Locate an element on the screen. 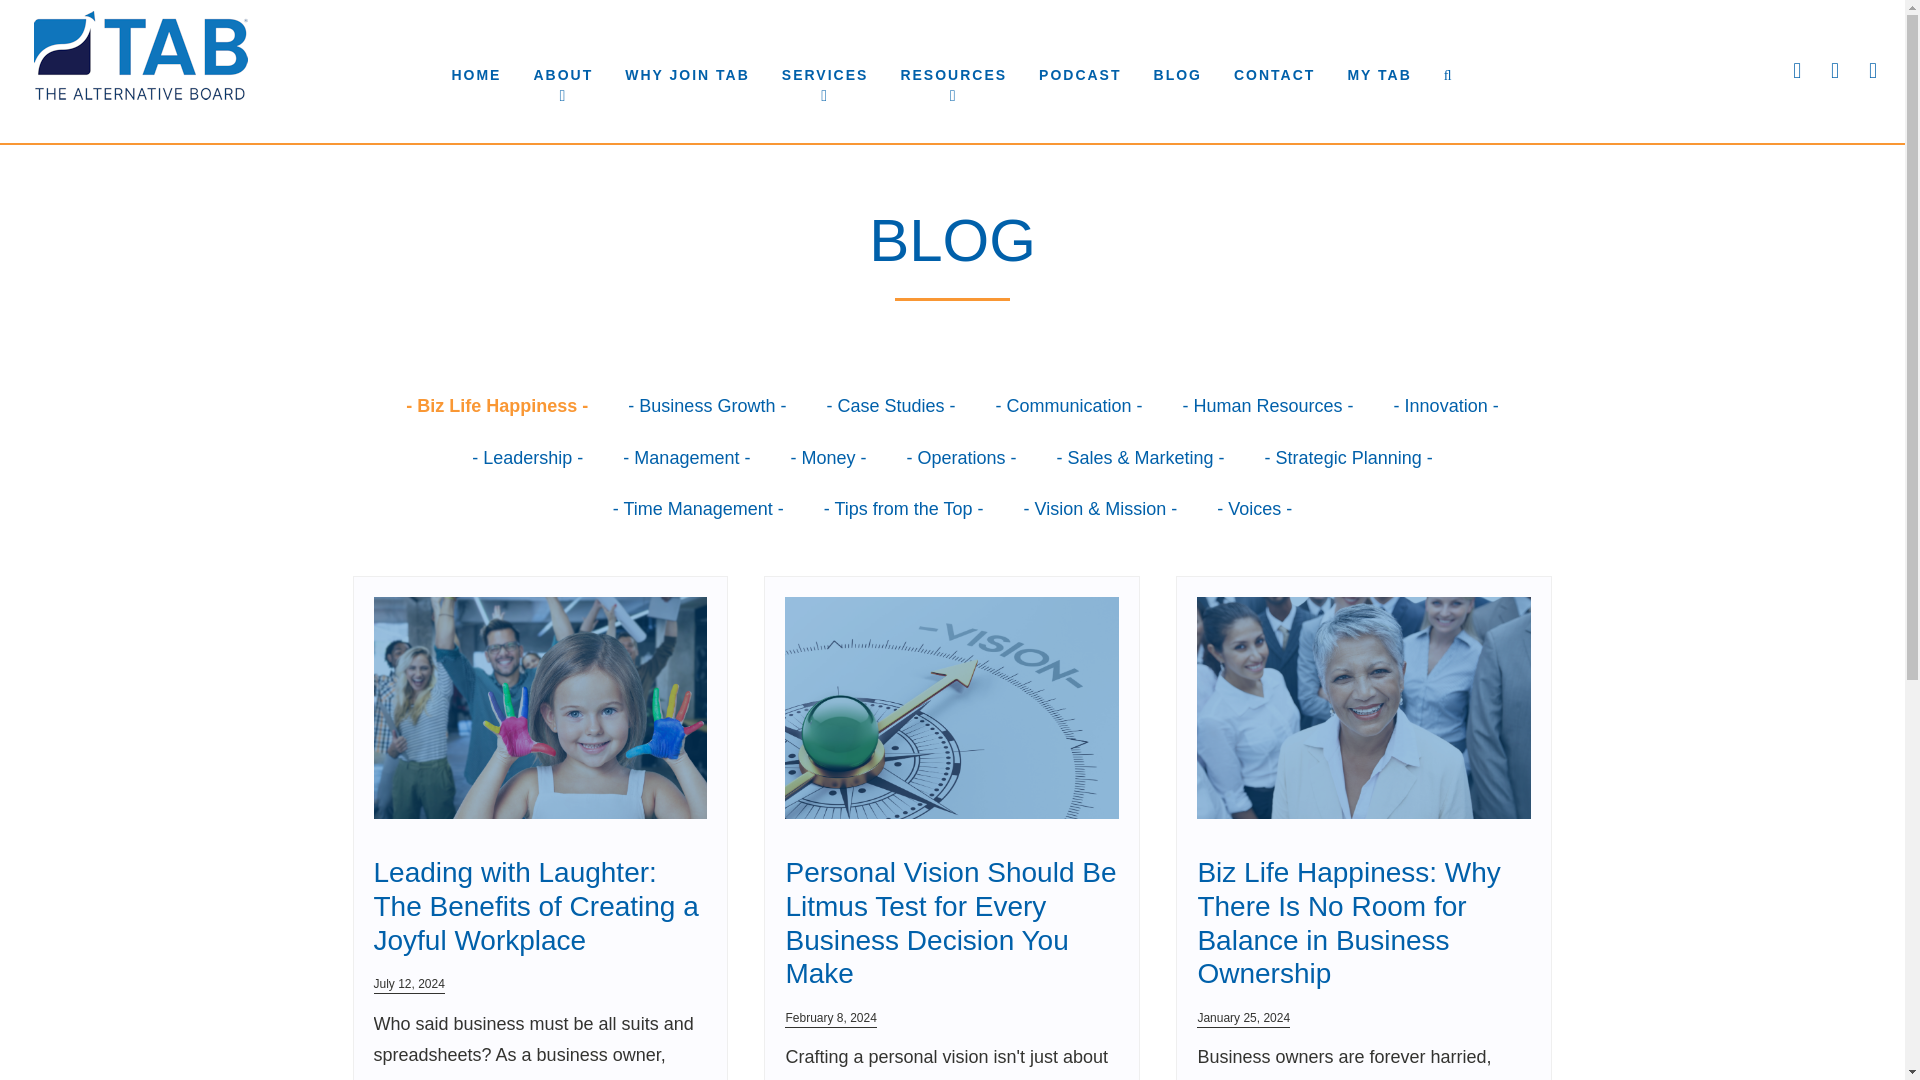 The height and width of the screenshot is (1080, 1920). Case Studies is located at coordinates (890, 407).